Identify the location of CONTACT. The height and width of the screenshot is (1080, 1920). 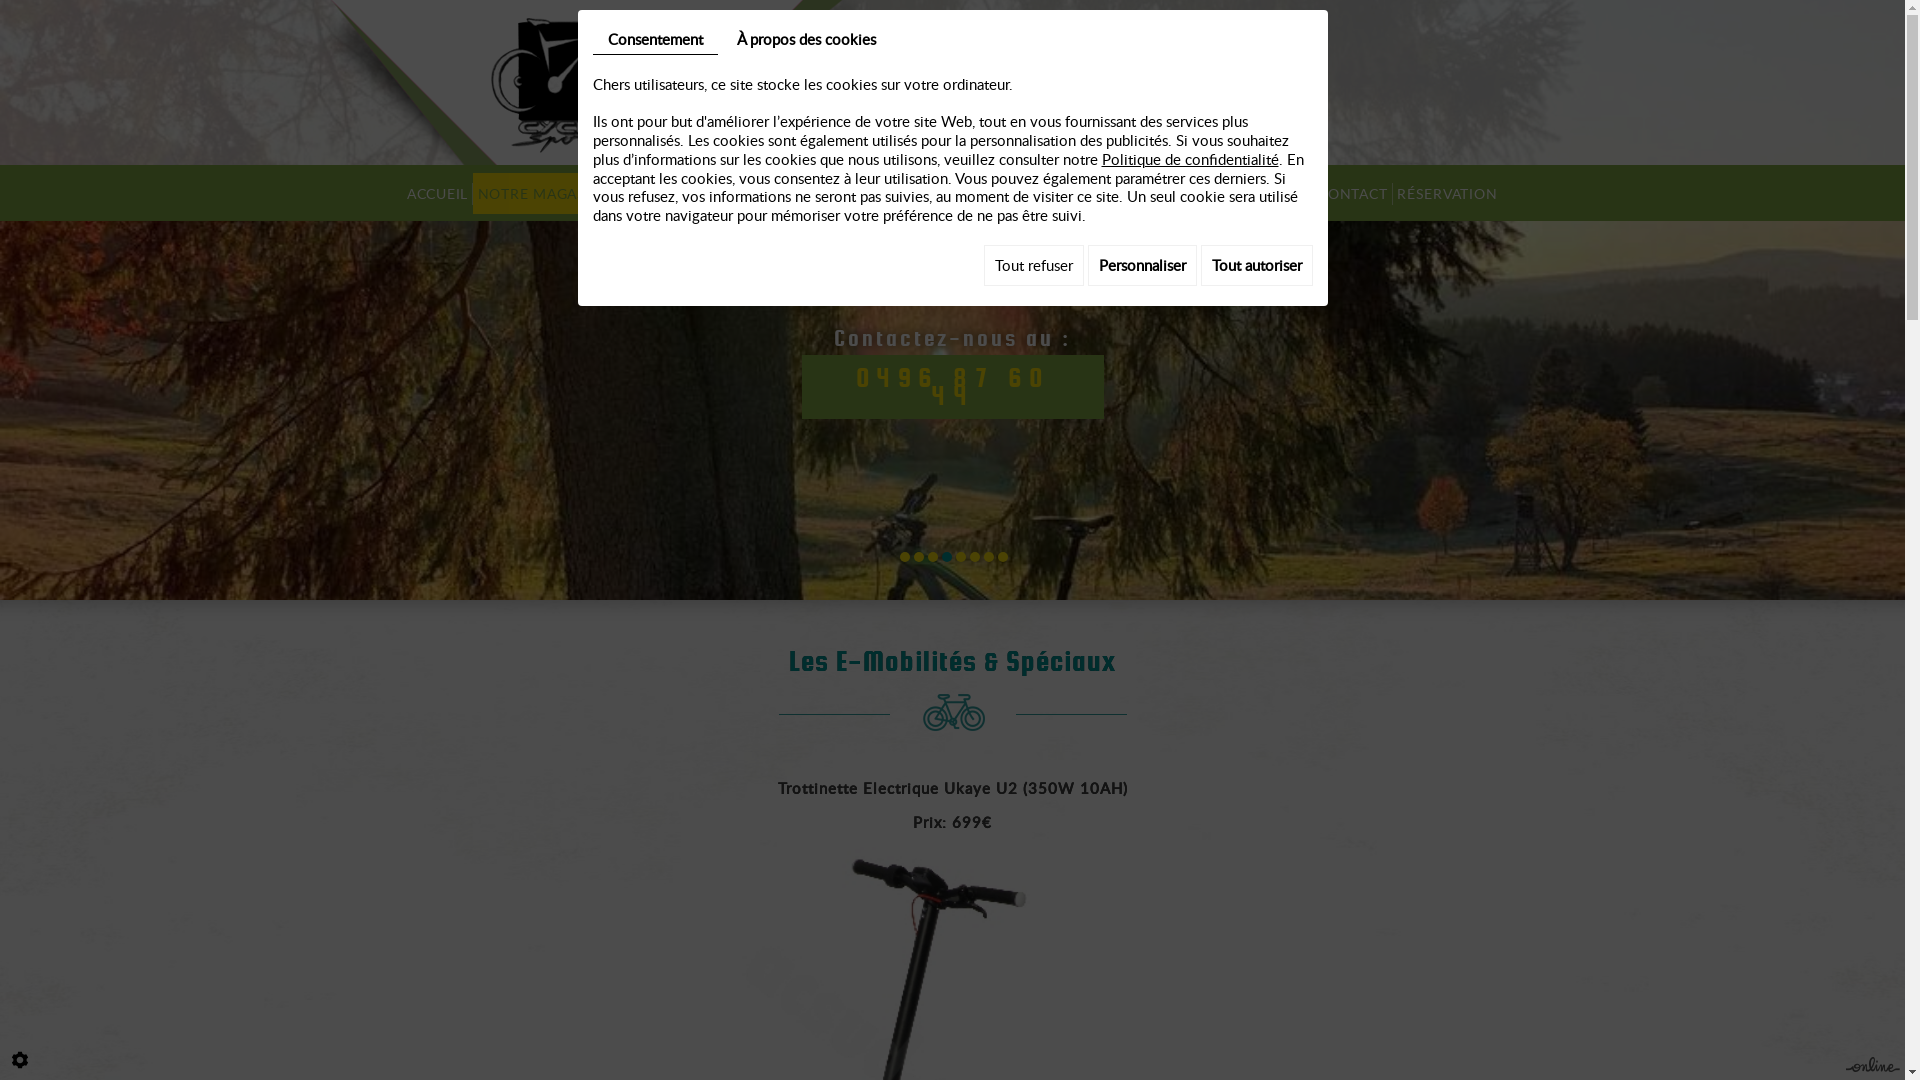
(1353, 194).